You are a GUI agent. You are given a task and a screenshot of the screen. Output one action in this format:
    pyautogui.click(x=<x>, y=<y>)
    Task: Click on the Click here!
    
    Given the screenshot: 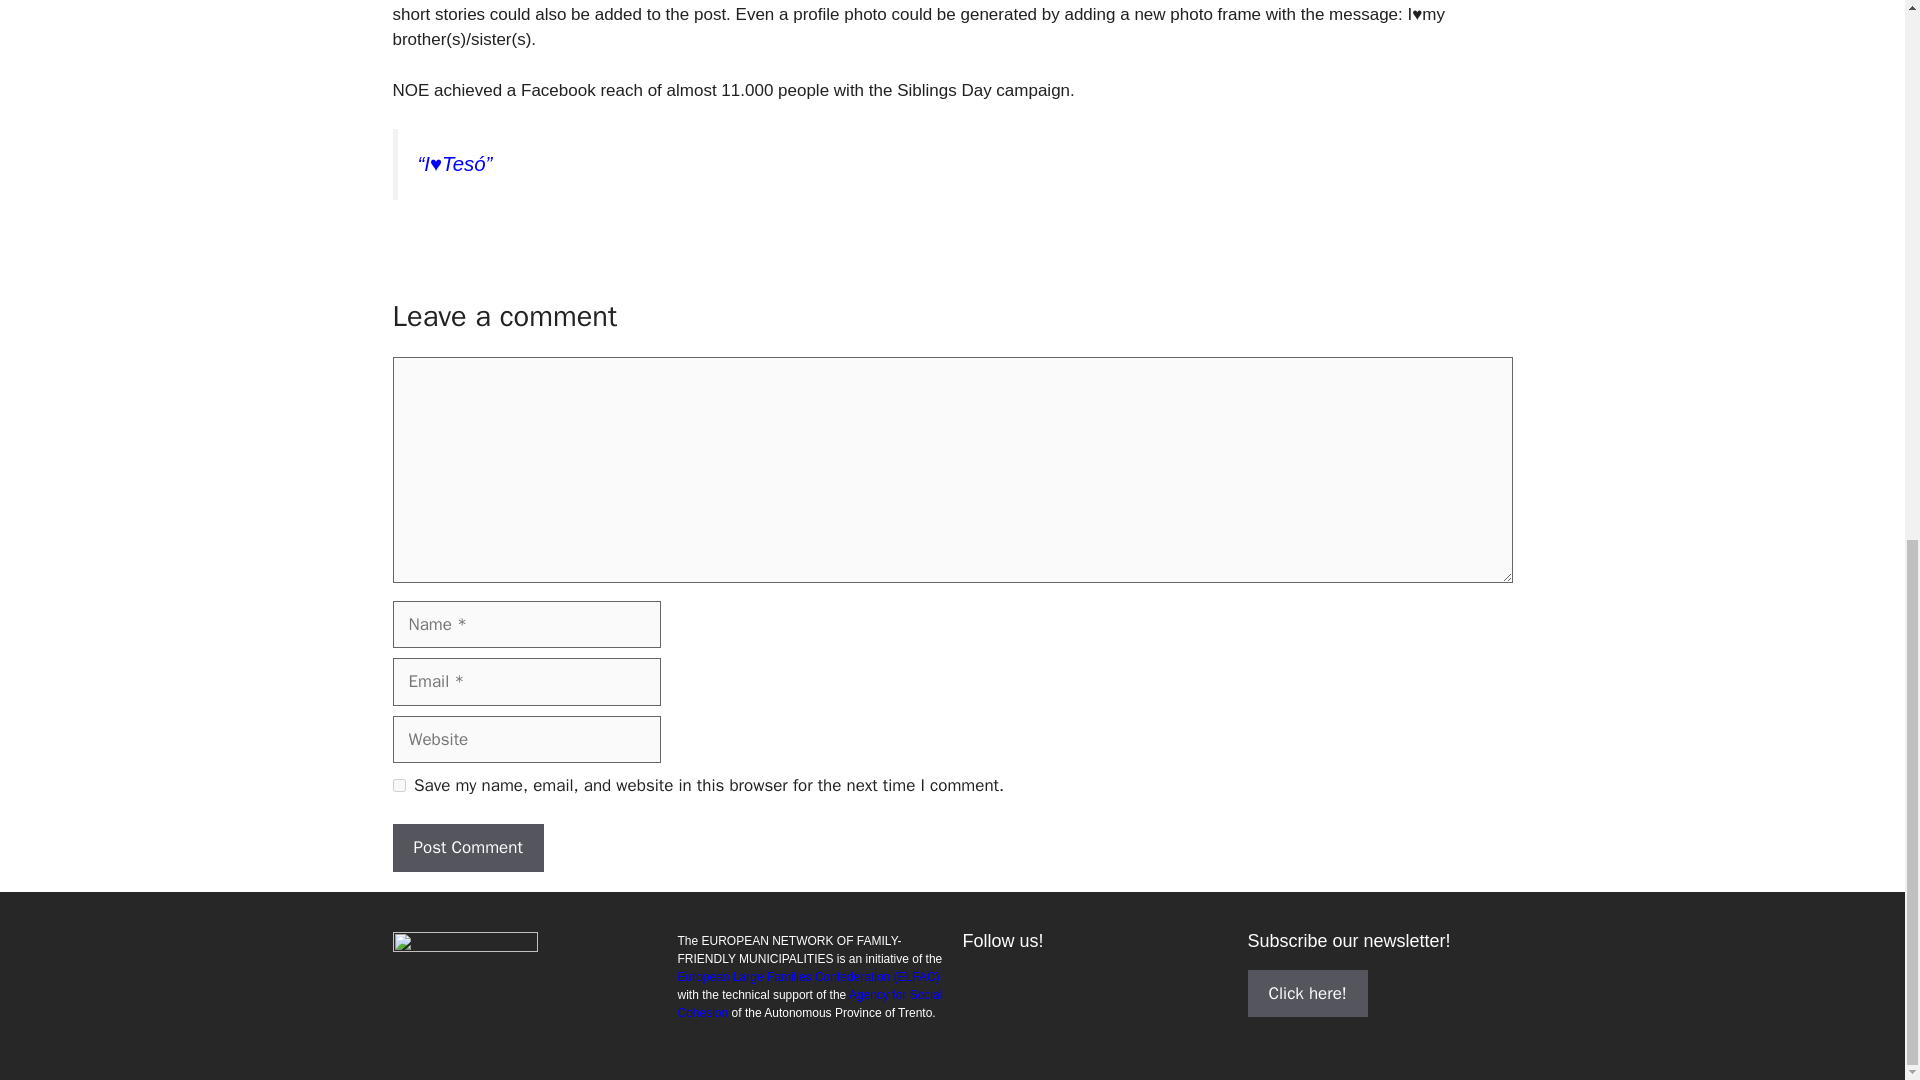 What is the action you would take?
    pyautogui.click(x=1308, y=992)
    